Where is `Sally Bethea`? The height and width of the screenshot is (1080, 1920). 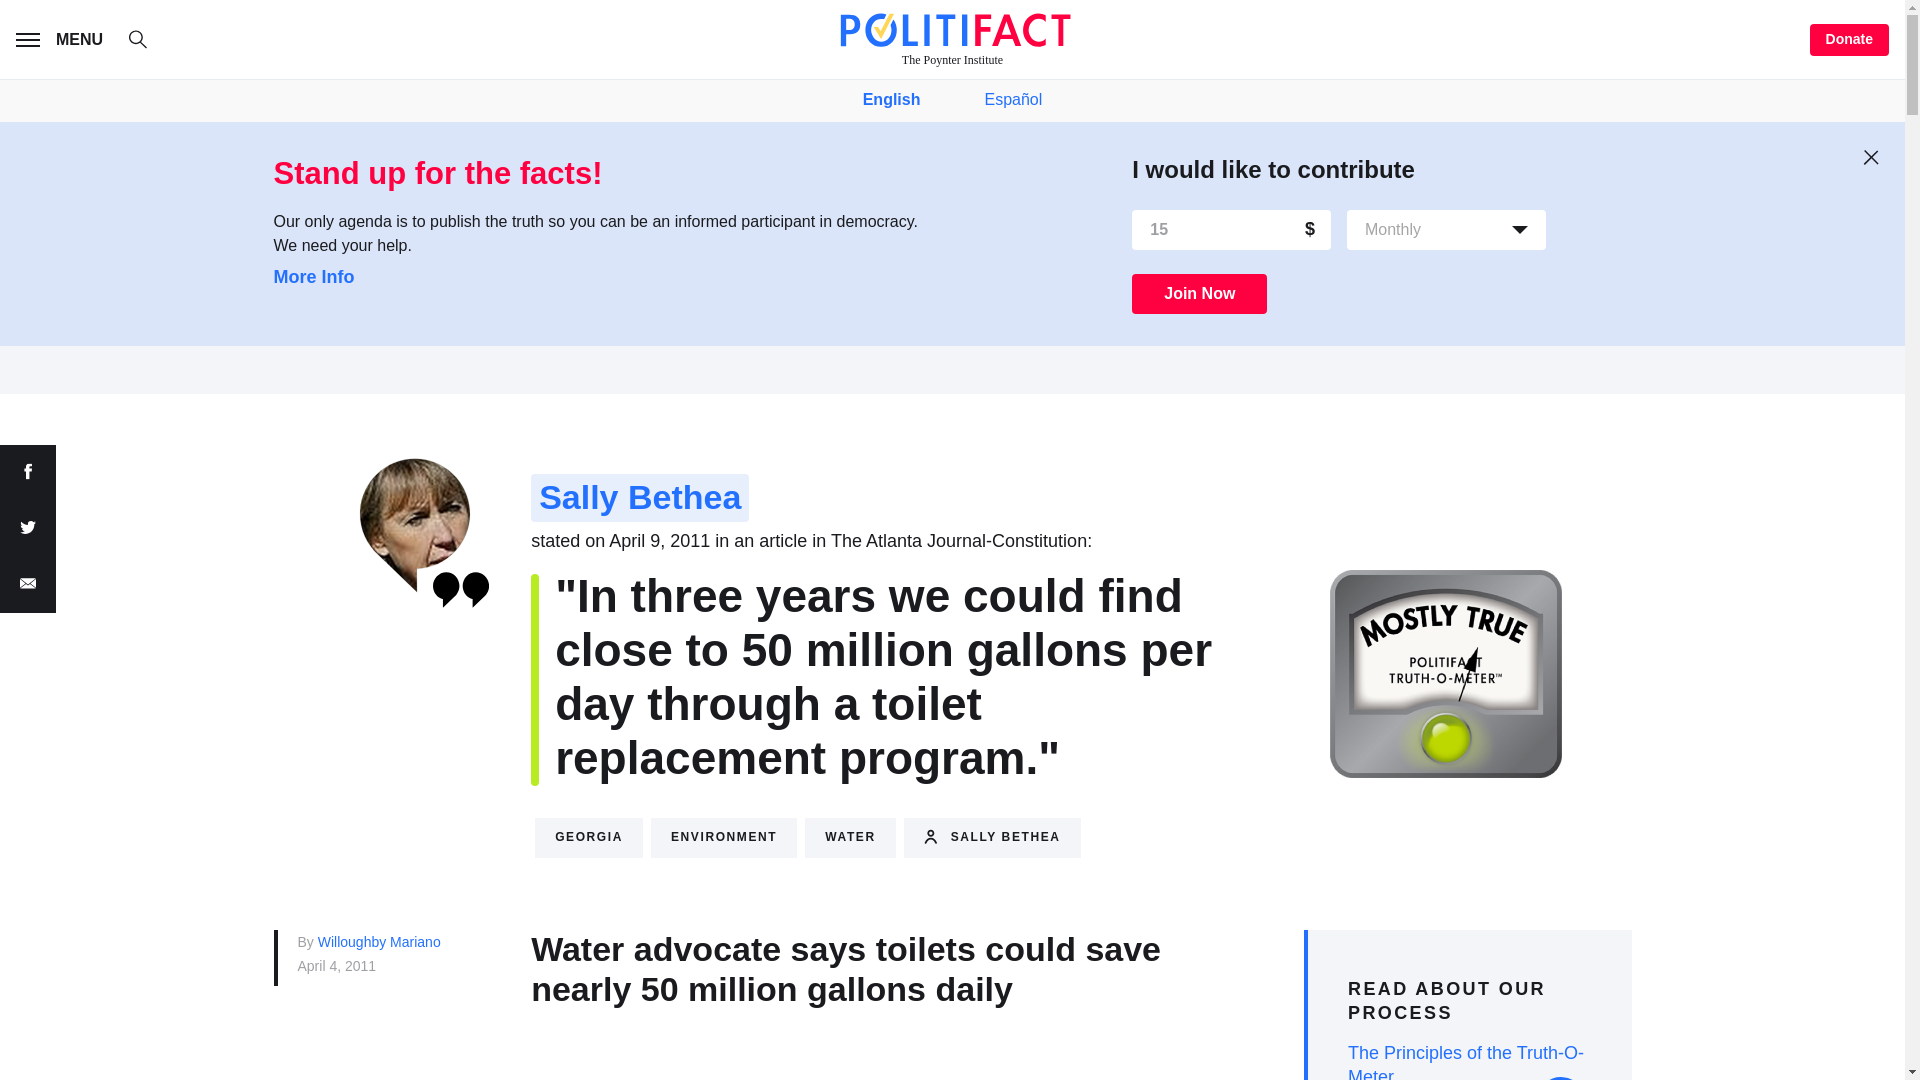
Sally Bethea is located at coordinates (992, 837).